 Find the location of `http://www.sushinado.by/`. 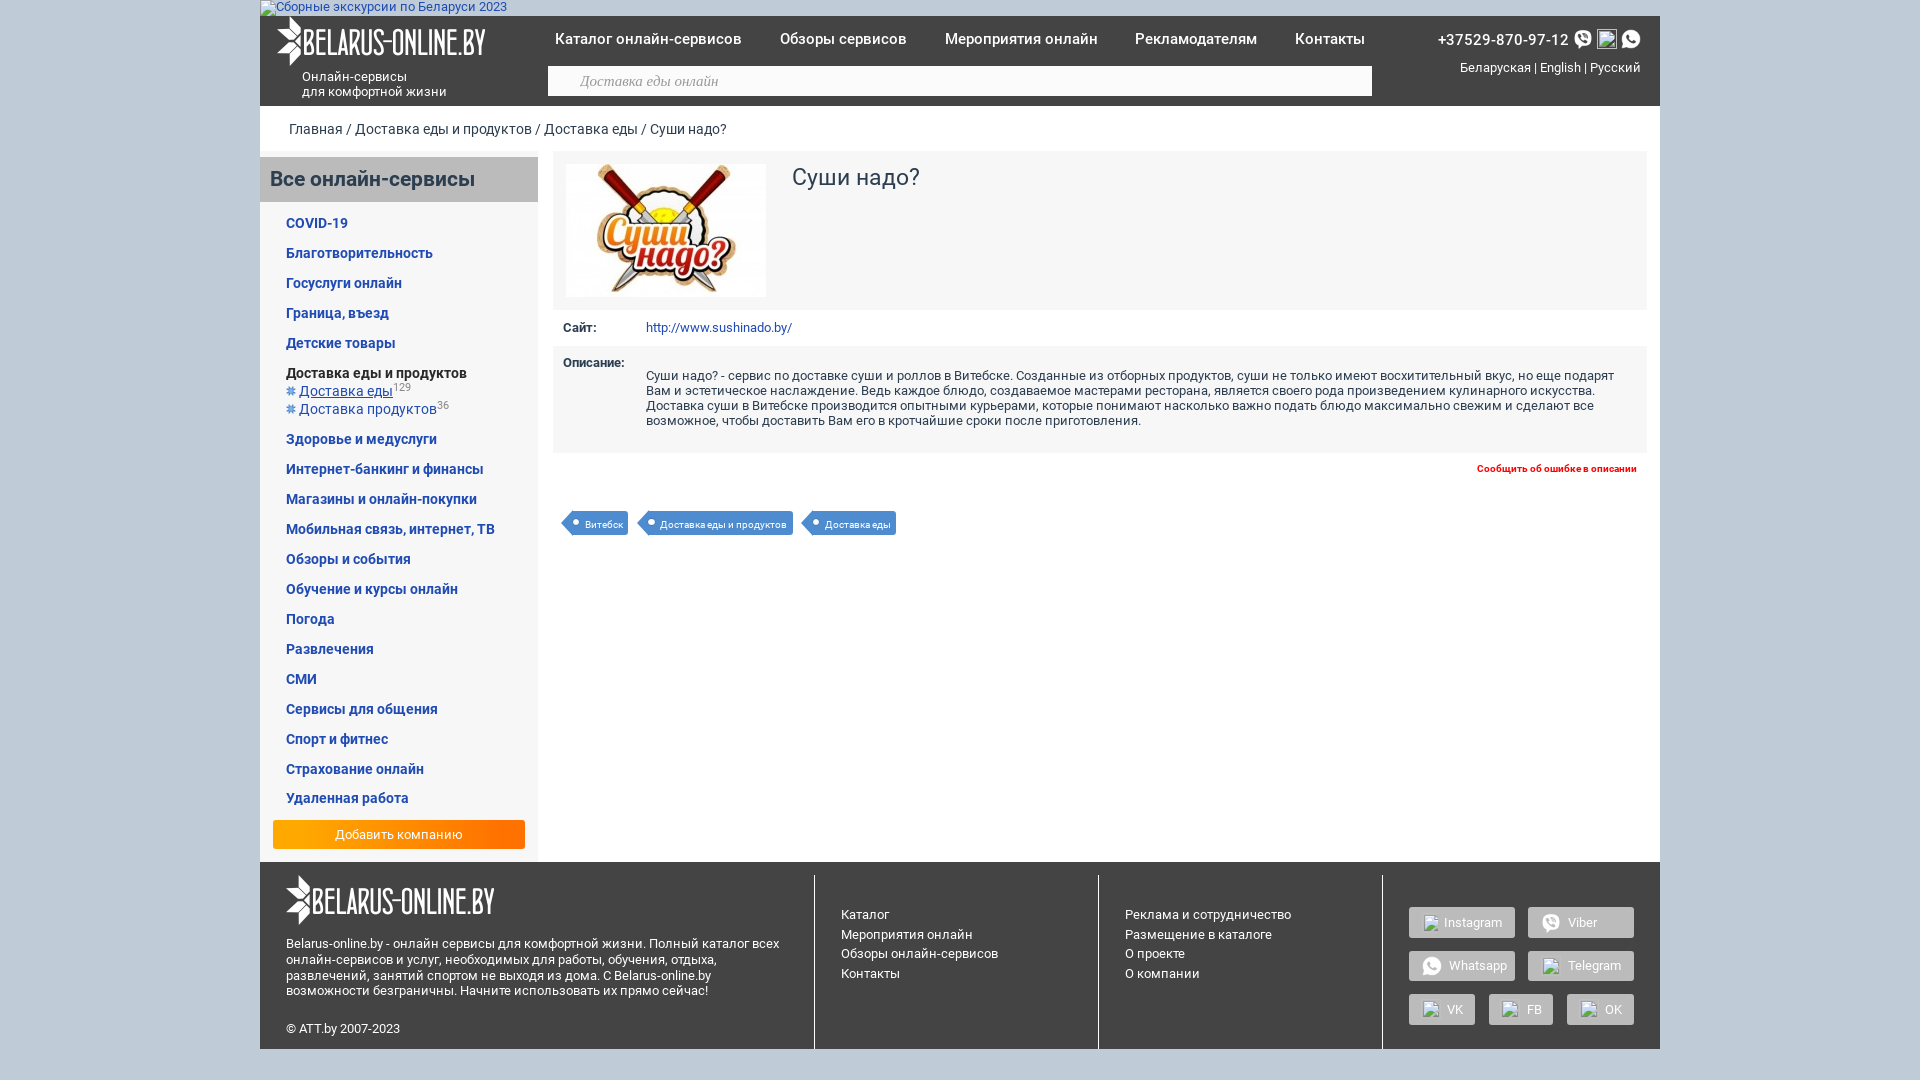

http://www.sushinado.by/ is located at coordinates (719, 328).